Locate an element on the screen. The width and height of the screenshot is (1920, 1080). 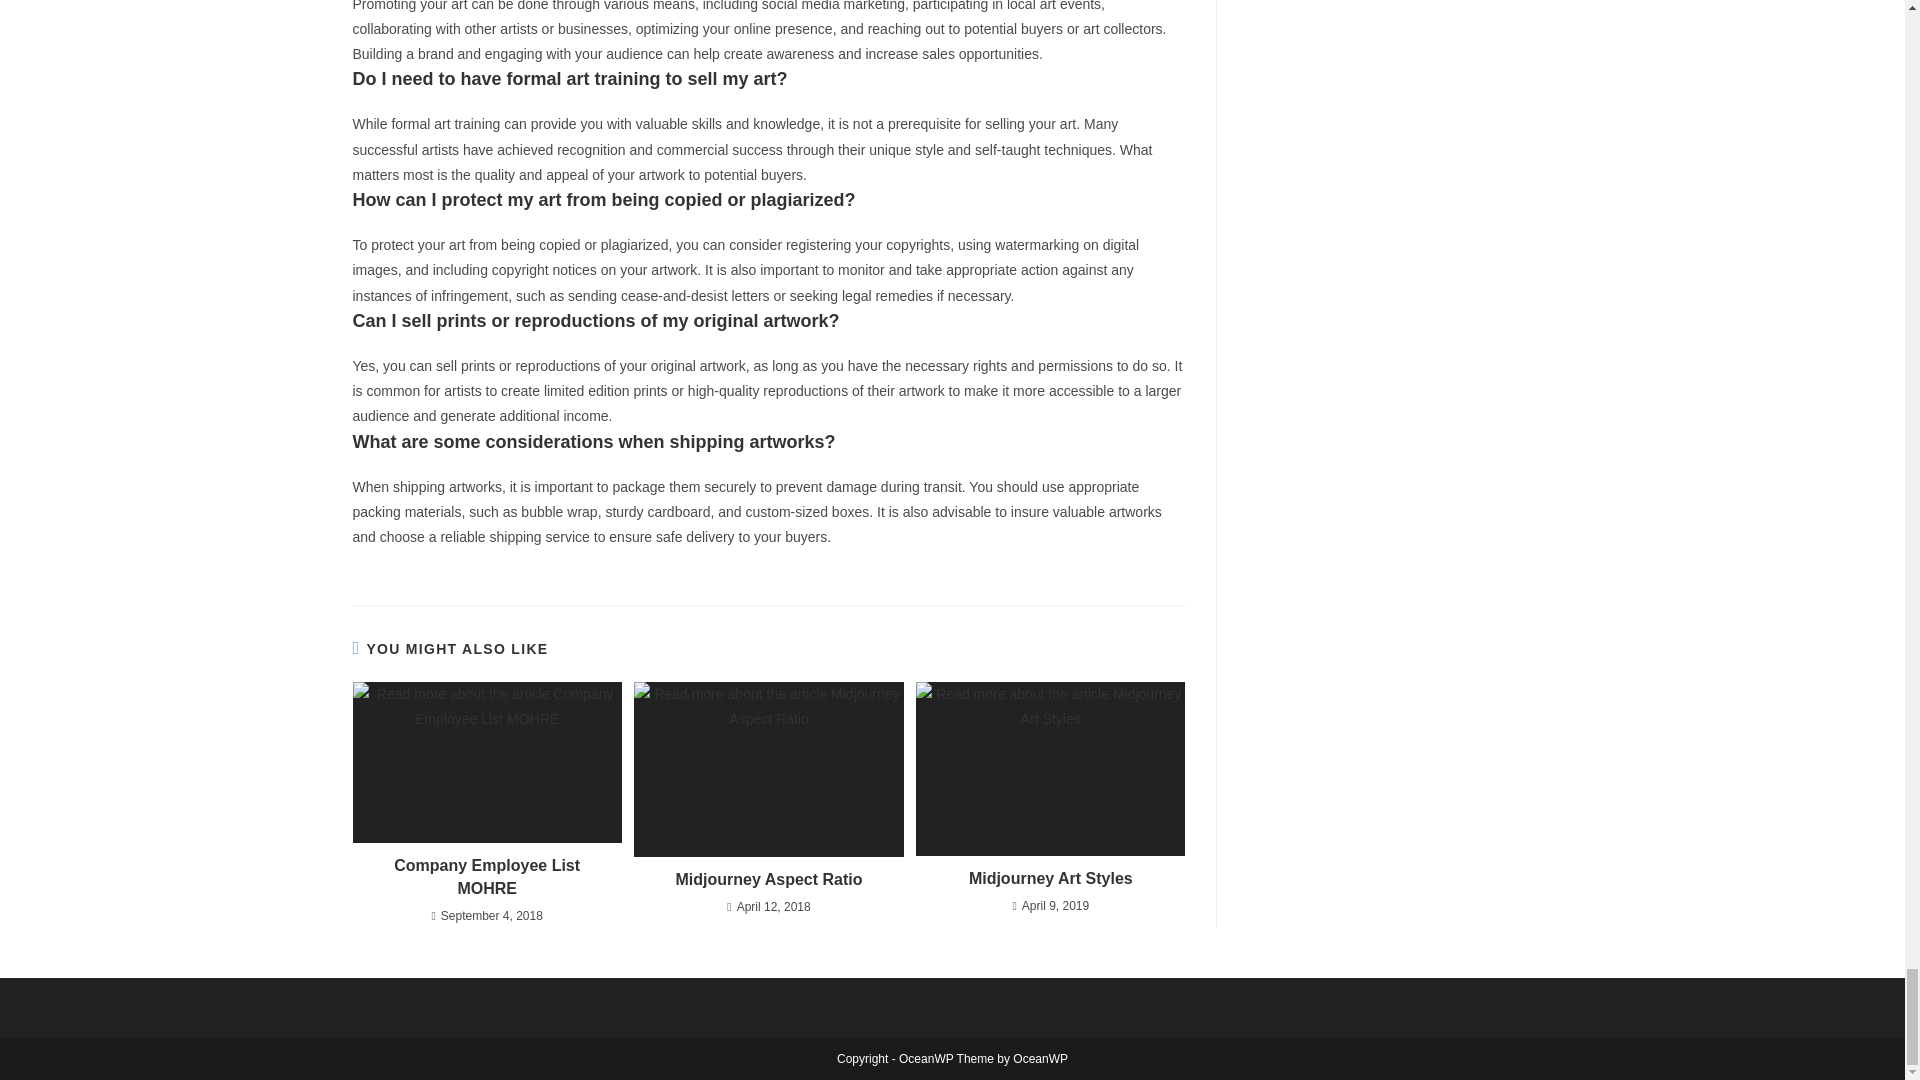
Midjourney Aspect Ratio is located at coordinates (768, 880).